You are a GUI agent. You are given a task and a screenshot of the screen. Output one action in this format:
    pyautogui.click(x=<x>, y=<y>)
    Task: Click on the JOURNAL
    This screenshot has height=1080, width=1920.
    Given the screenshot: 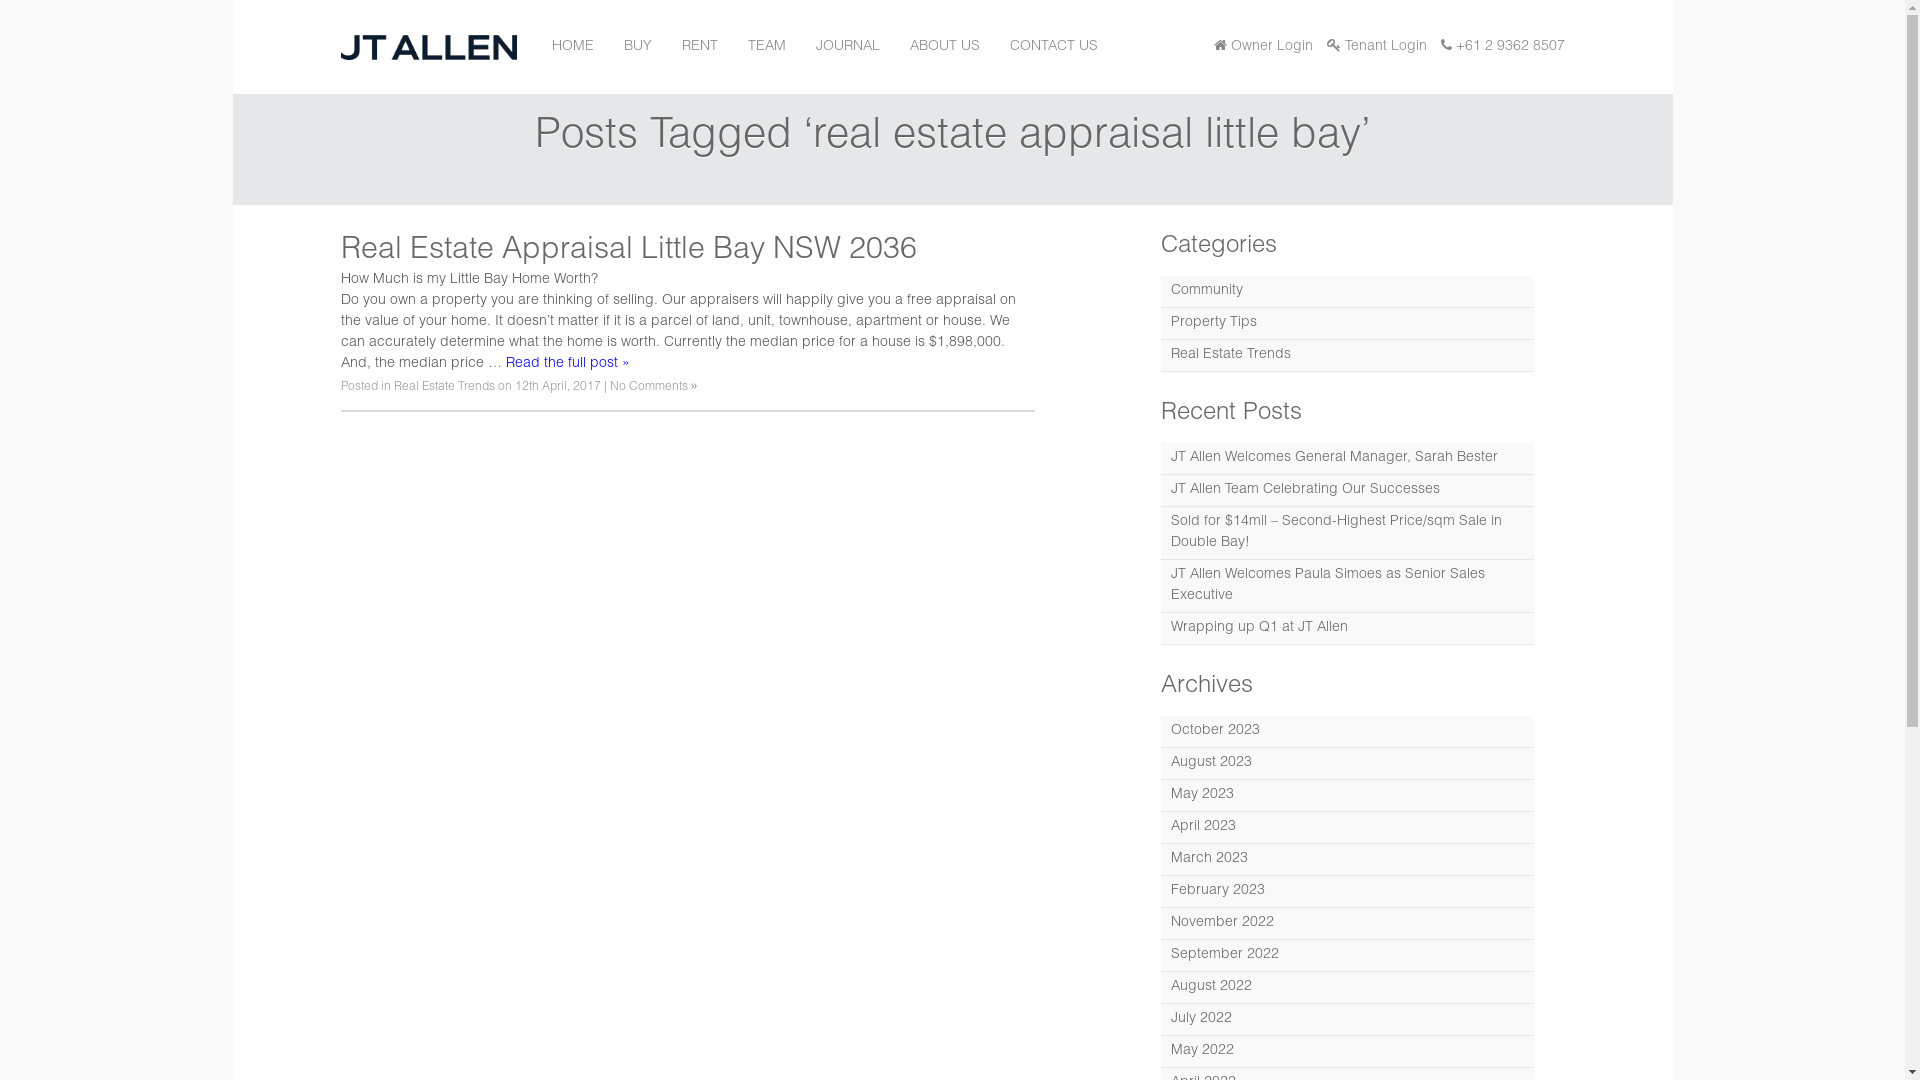 What is the action you would take?
    pyautogui.click(x=848, y=48)
    